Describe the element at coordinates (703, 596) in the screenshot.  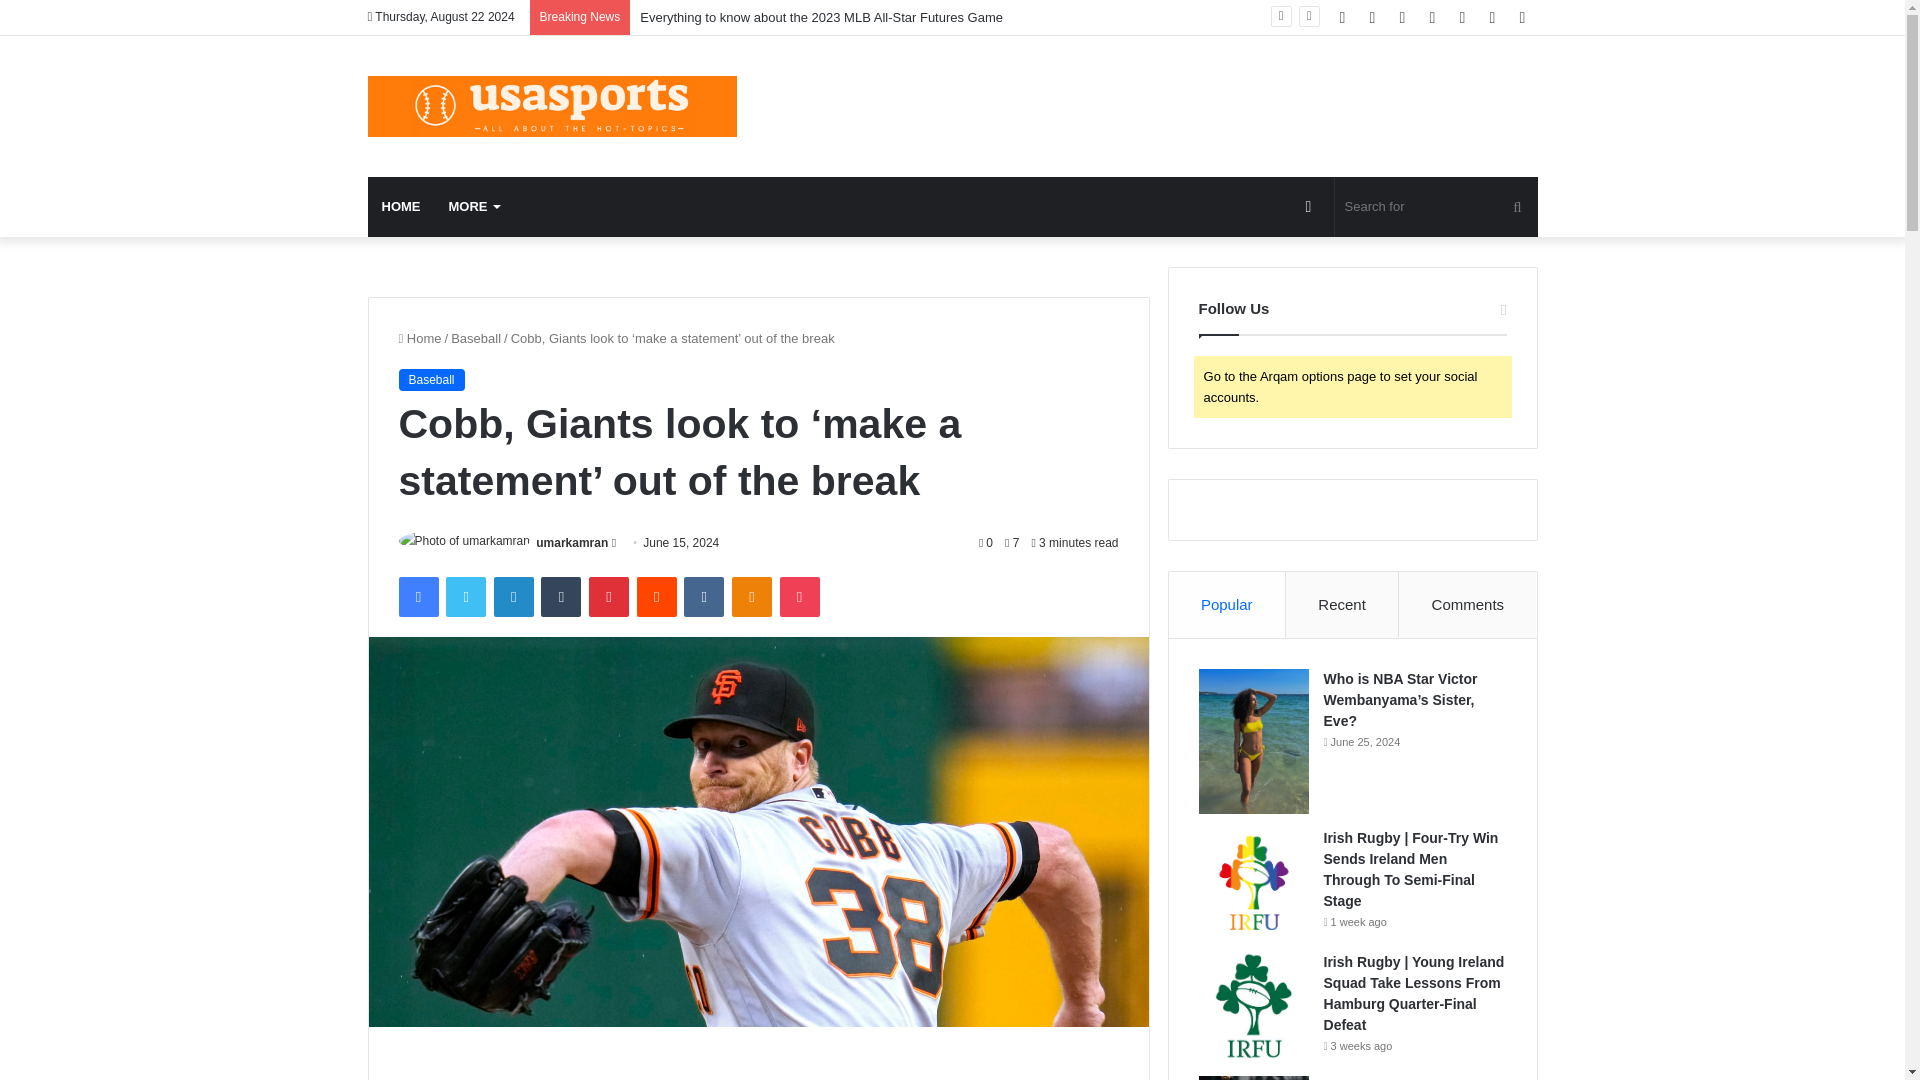
I see `VKontakte` at that location.